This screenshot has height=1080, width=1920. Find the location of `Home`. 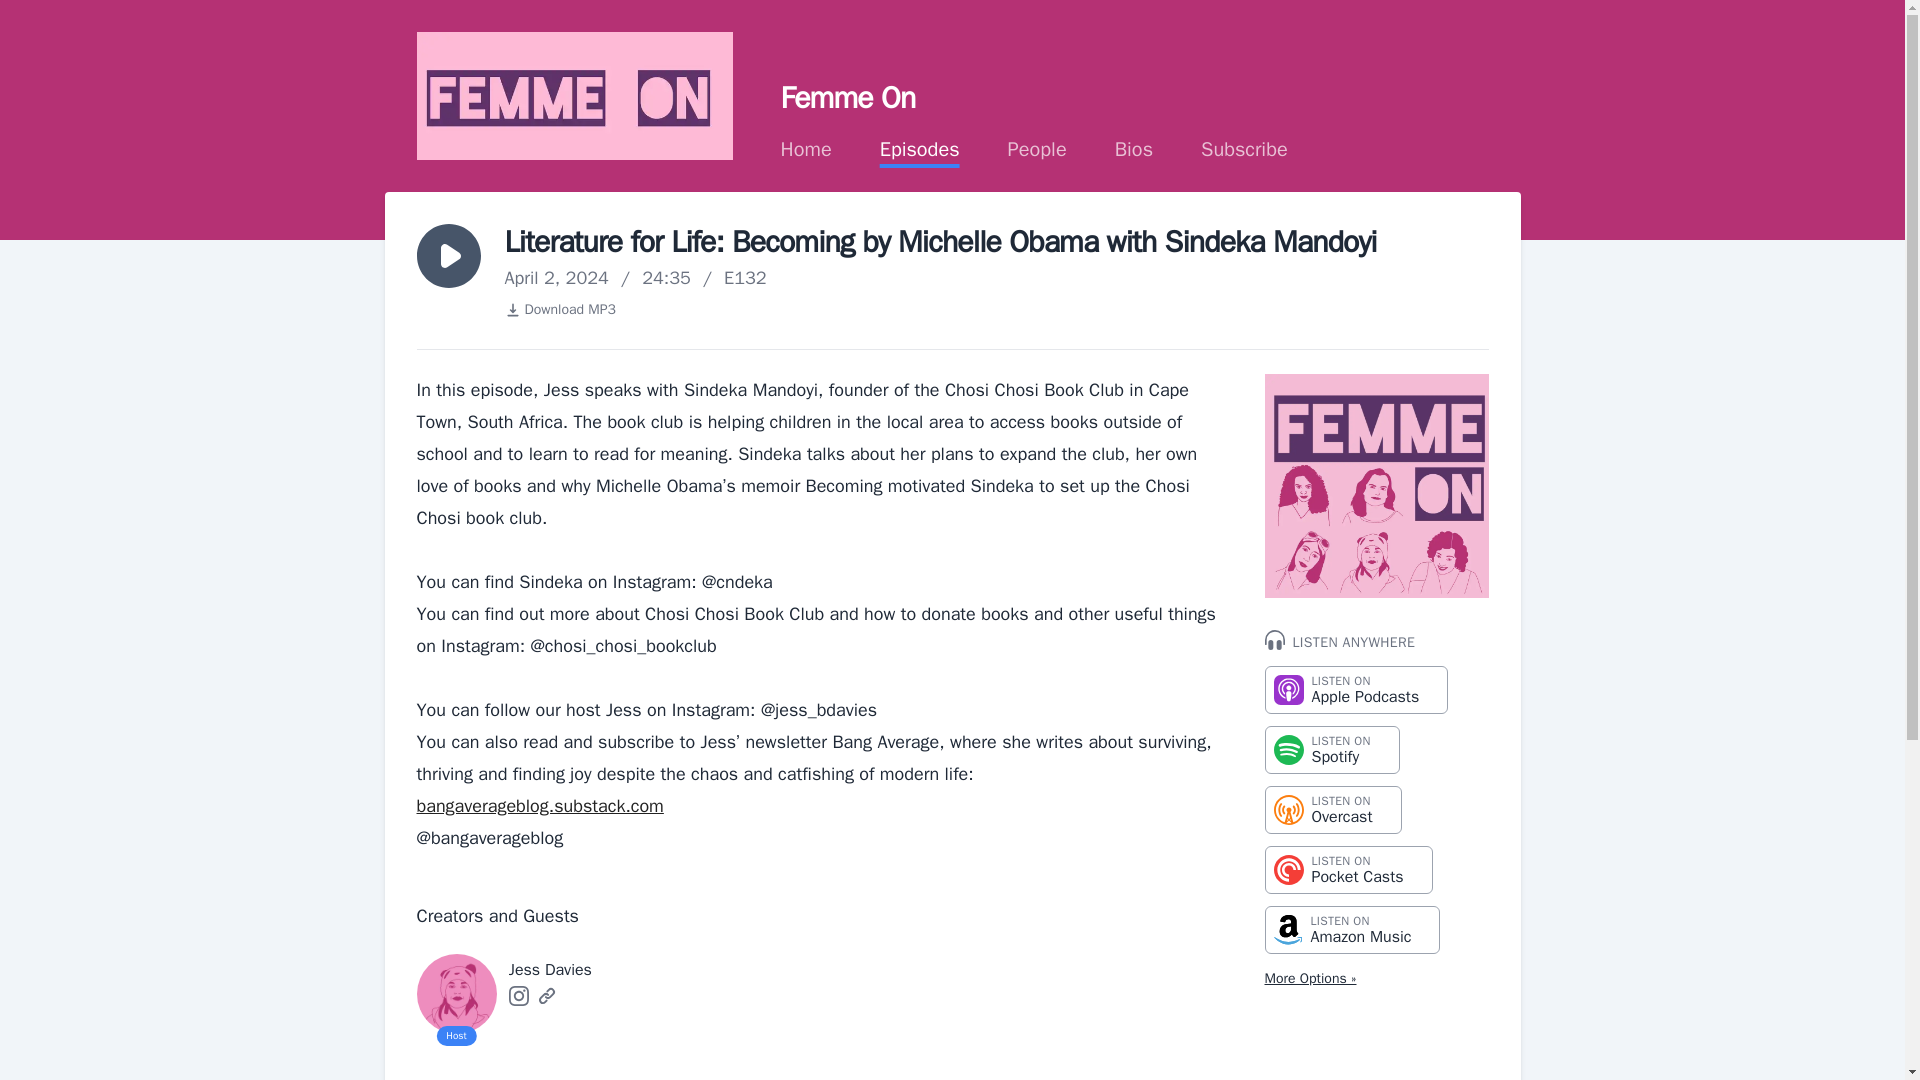

Home is located at coordinates (806, 150).